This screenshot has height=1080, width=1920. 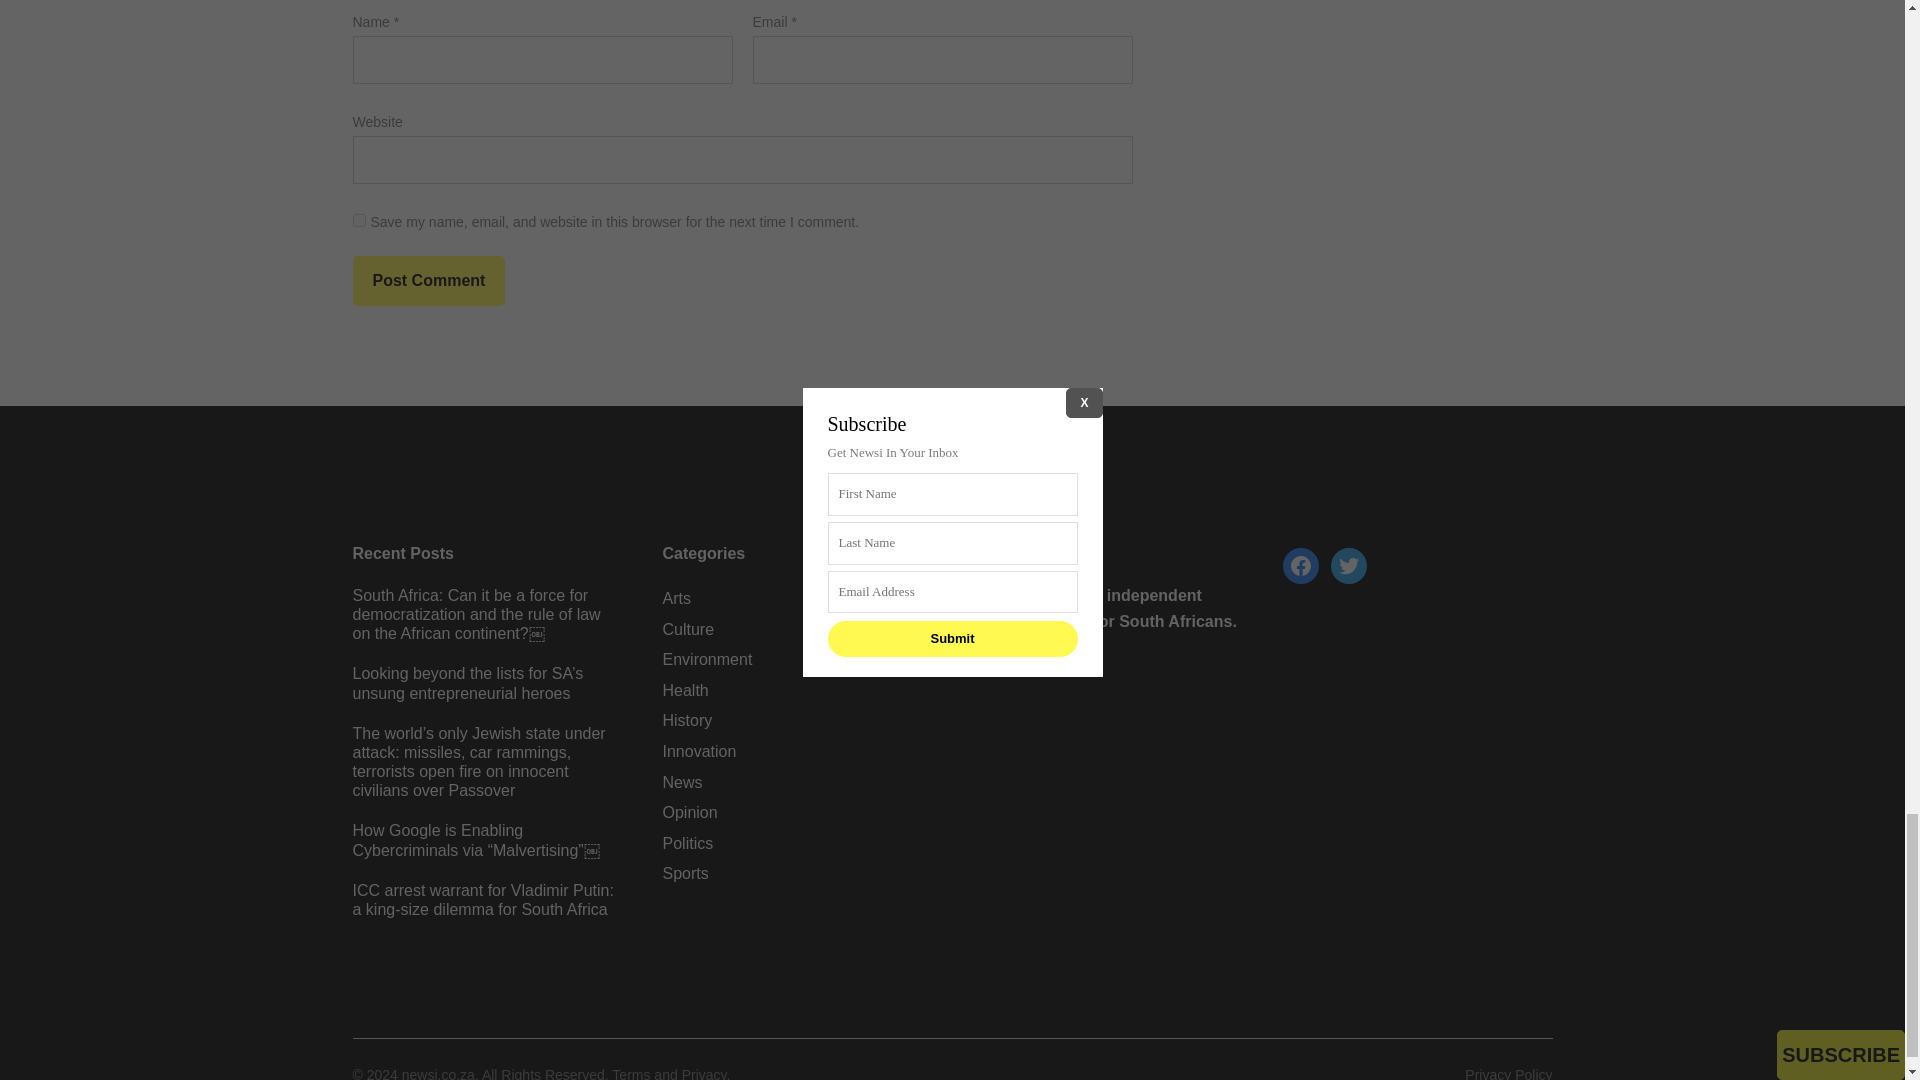 What do you see at coordinates (428, 280) in the screenshot?
I see `Post Comment` at bounding box center [428, 280].